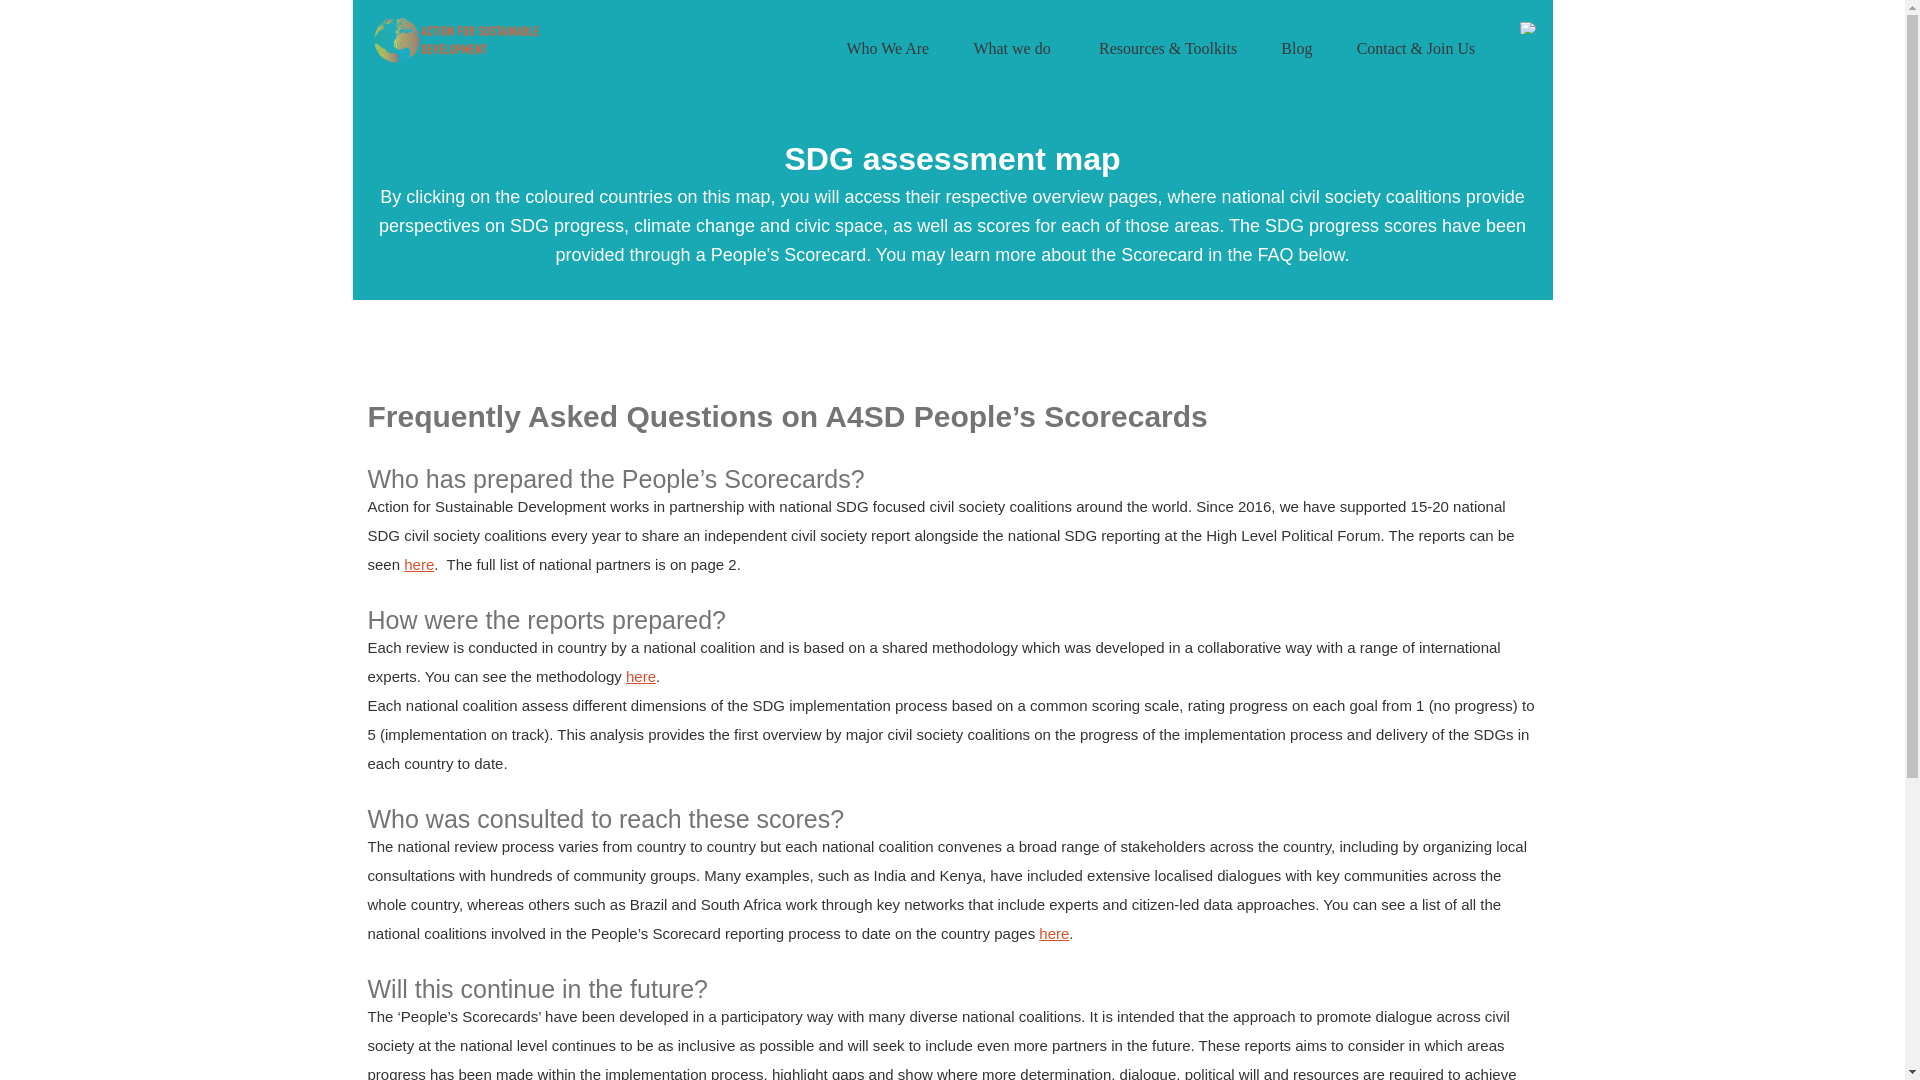 This screenshot has width=1920, height=1080. Describe the element at coordinates (1296, 48) in the screenshot. I see `Blog` at that location.